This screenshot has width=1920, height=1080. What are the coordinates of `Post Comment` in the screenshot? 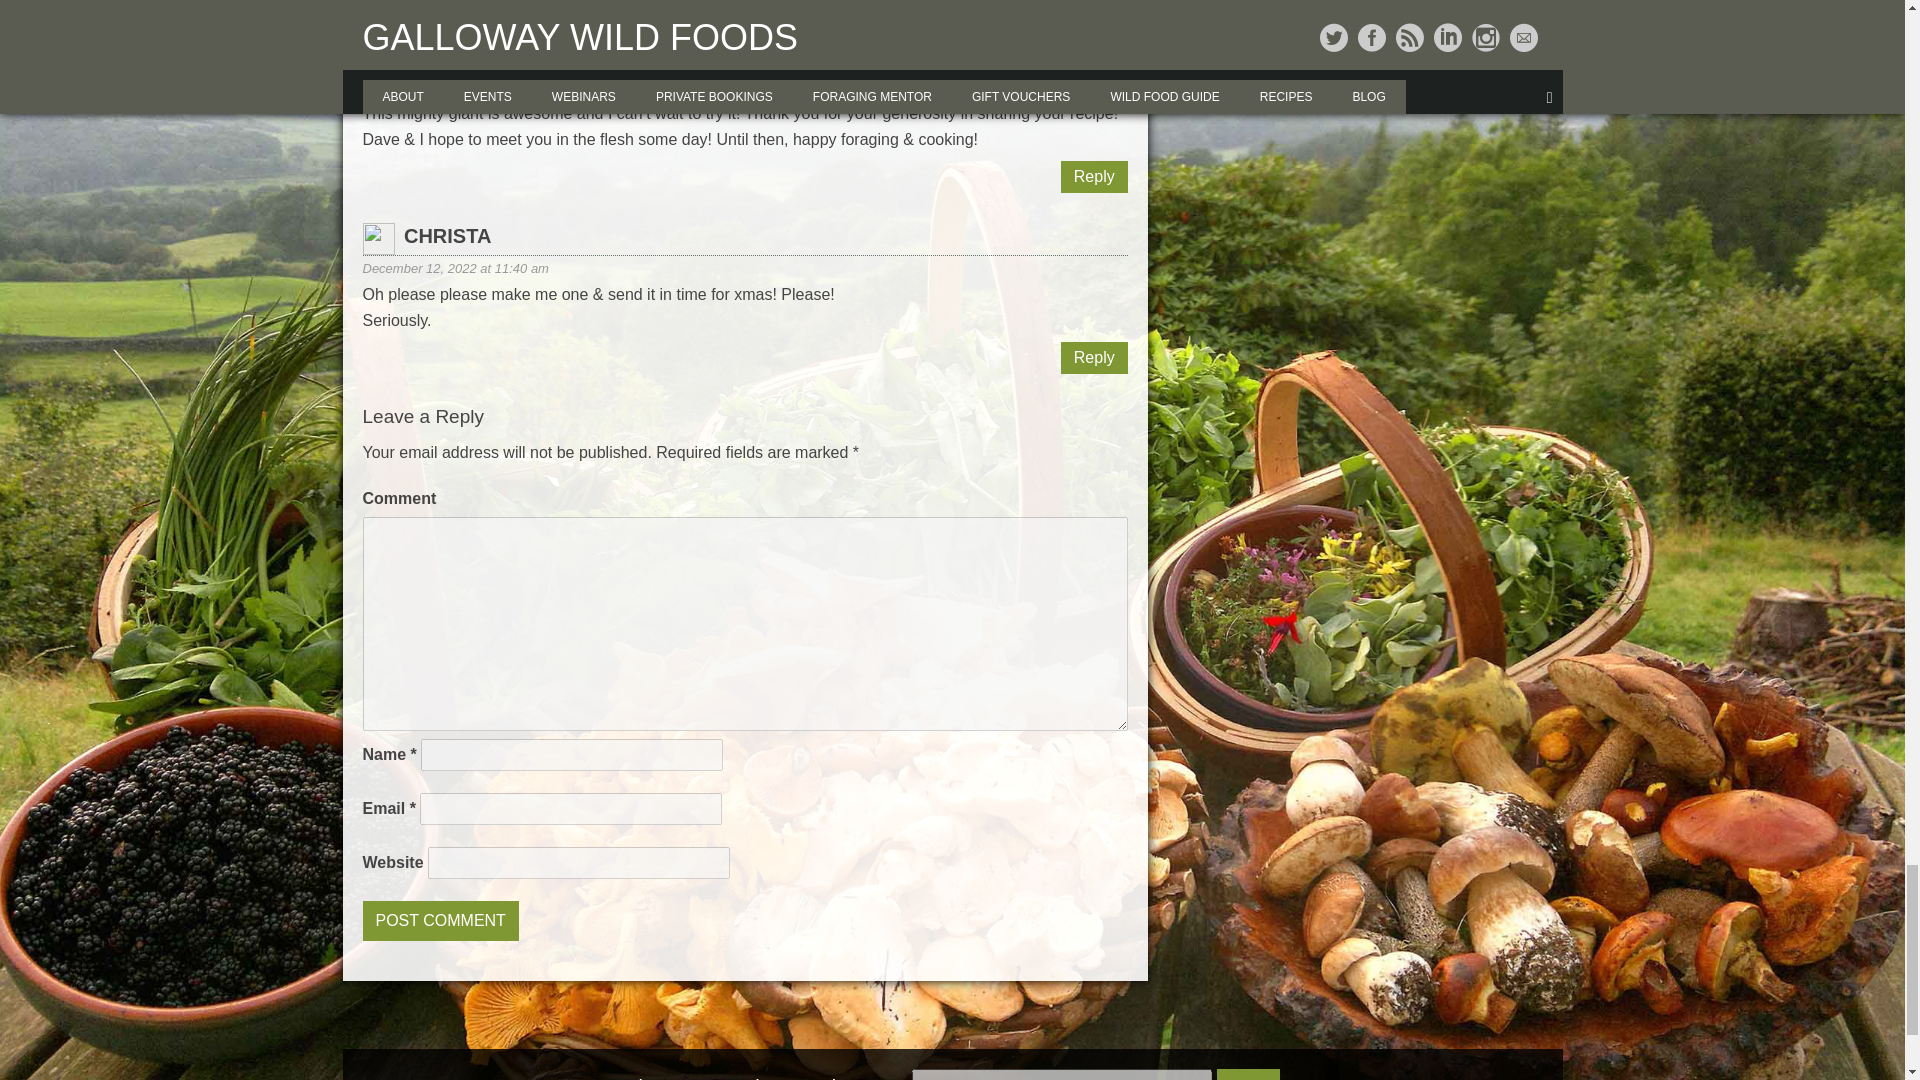 It's located at (440, 920).